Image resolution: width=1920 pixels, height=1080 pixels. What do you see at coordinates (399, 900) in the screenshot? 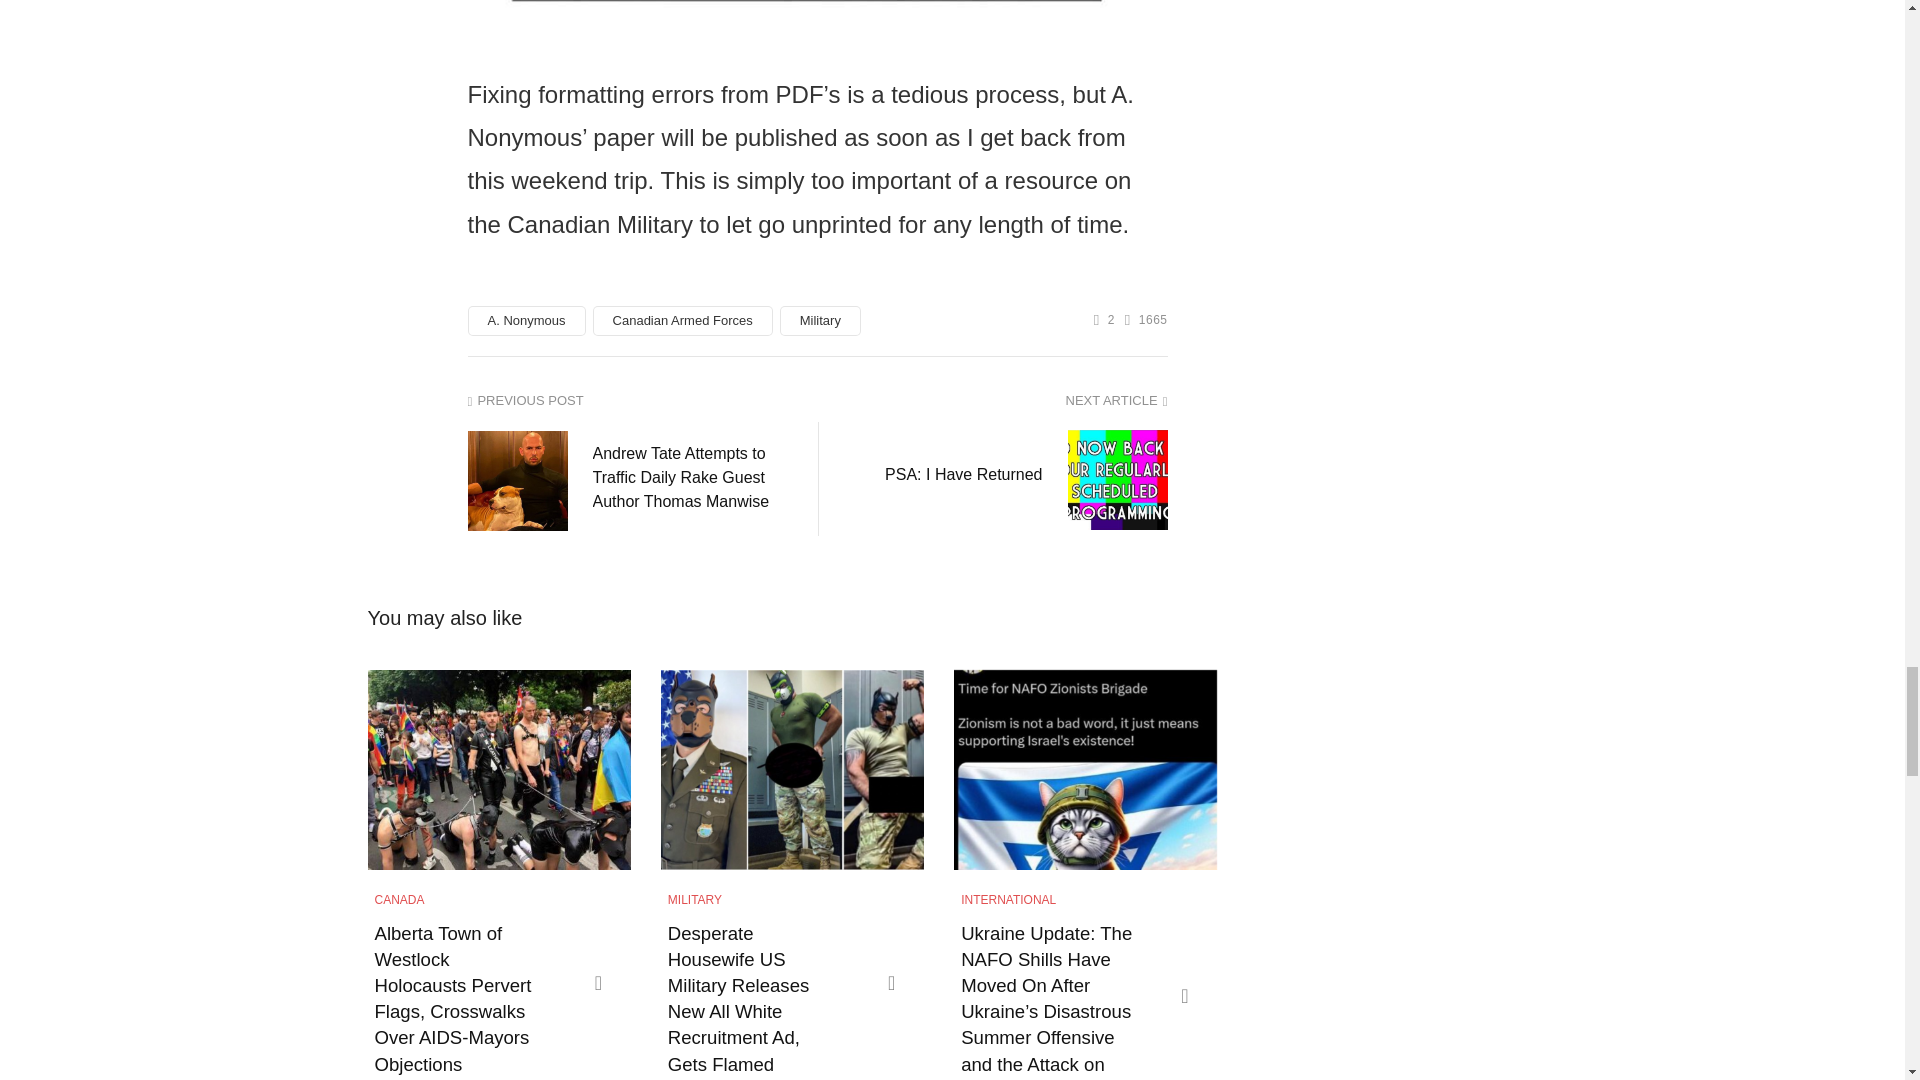
I see `CANADA` at bounding box center [399, 900].